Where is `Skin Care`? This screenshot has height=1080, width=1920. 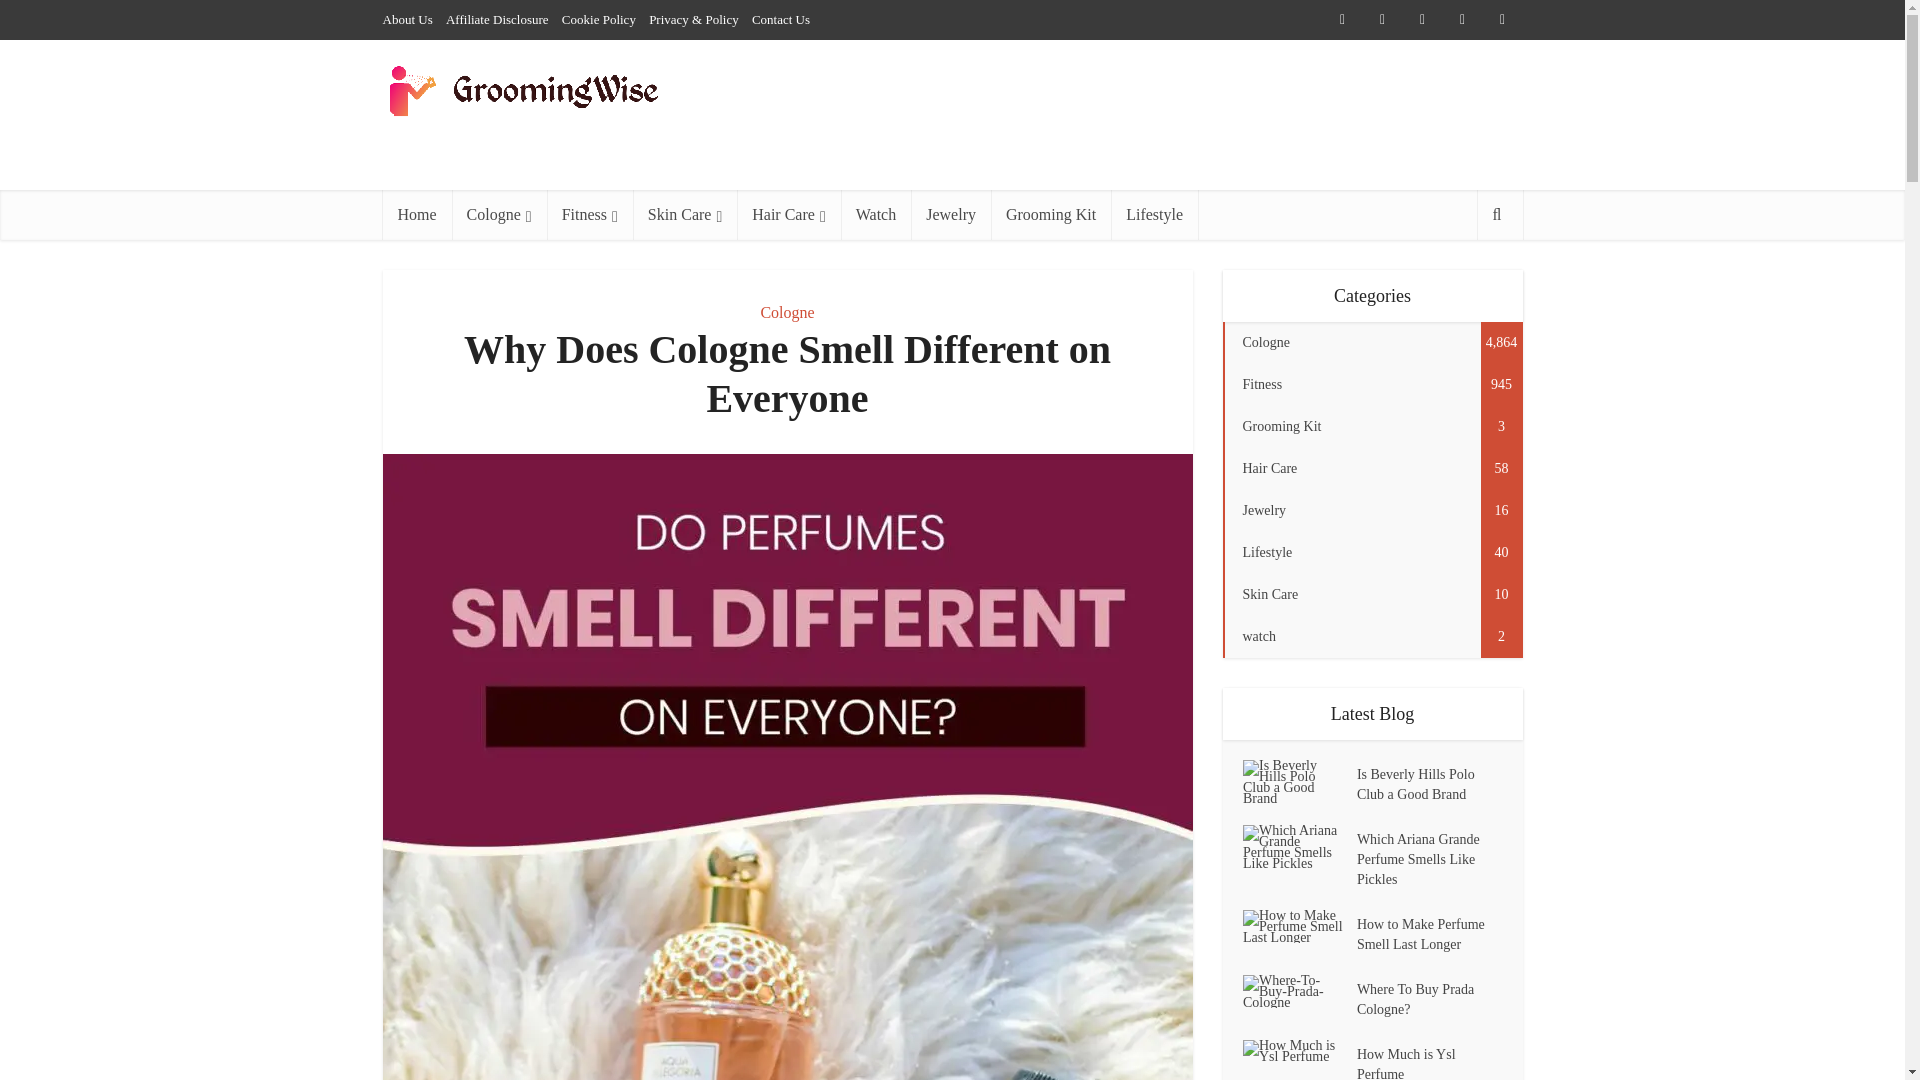 Skin Care is located at coordinates (685, 214).